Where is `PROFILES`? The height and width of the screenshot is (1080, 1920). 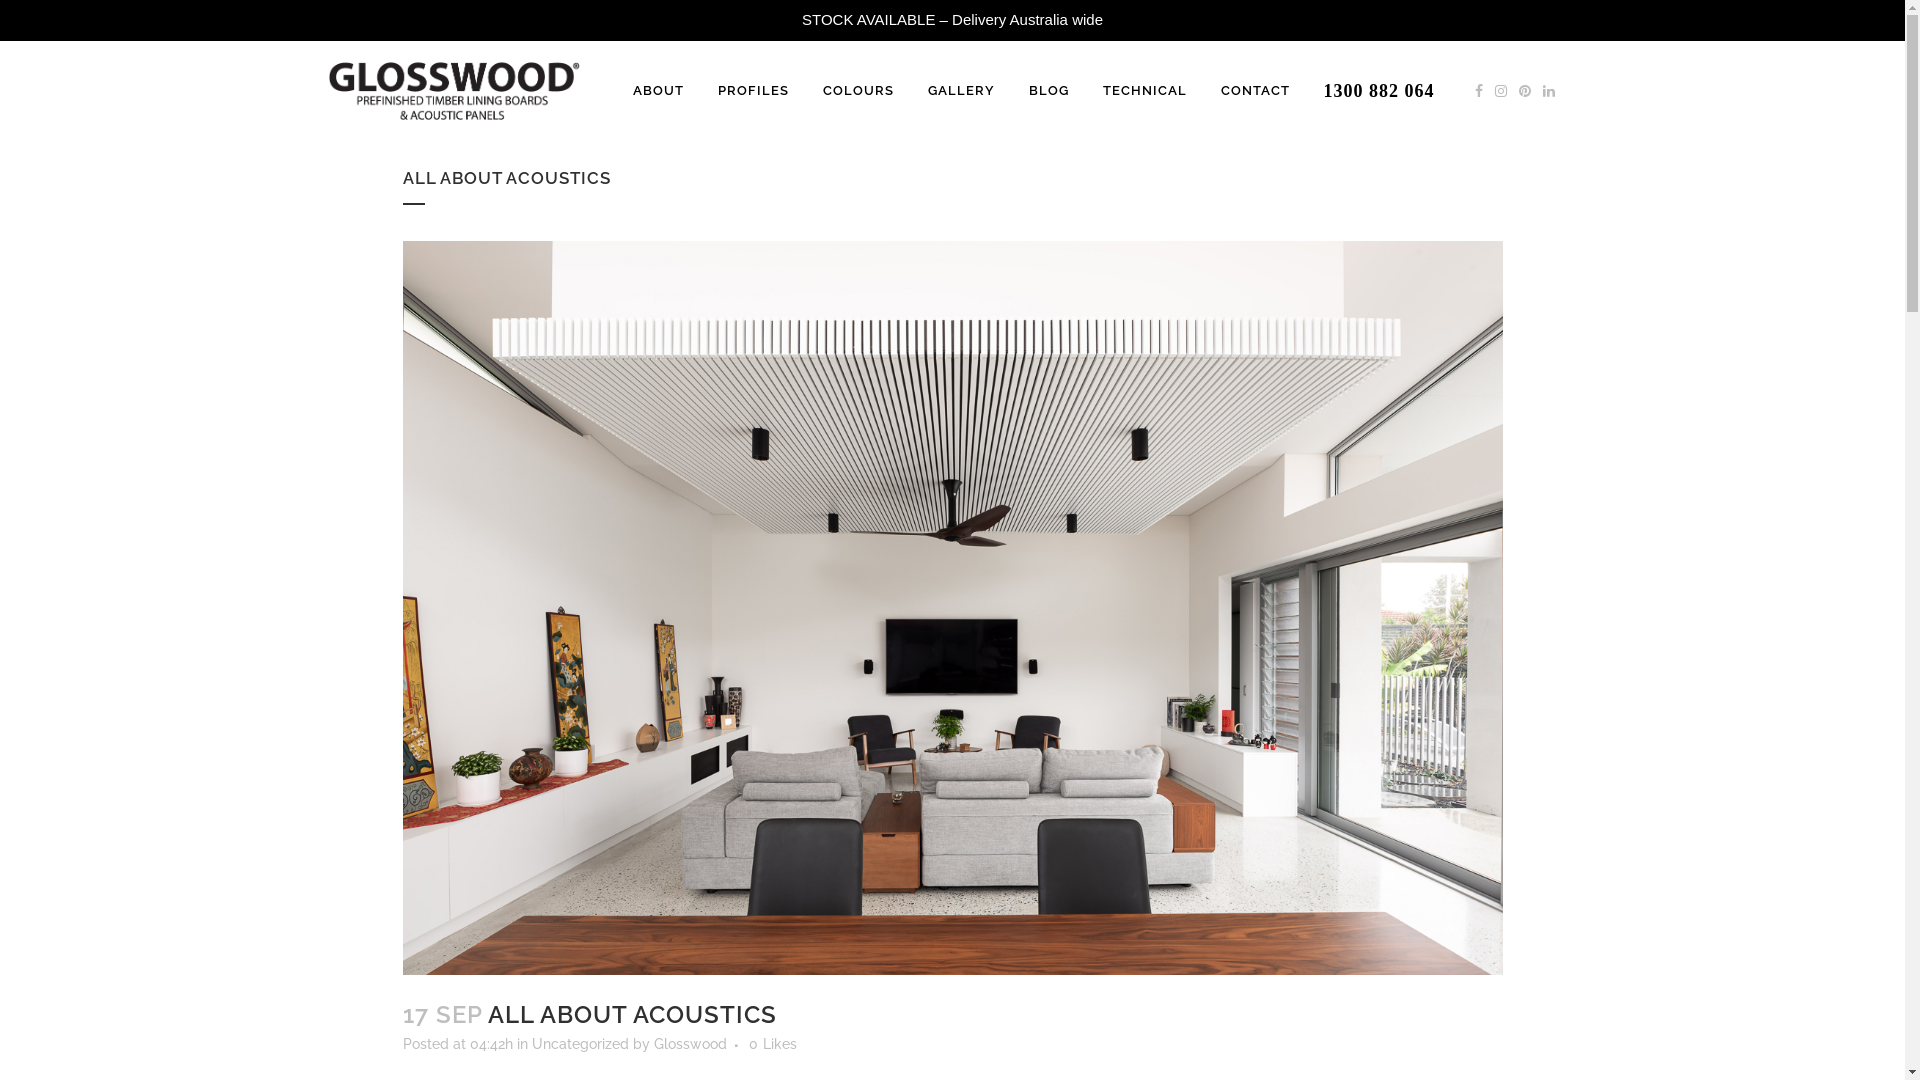
PROFILES is located at coordinates (752, 91).